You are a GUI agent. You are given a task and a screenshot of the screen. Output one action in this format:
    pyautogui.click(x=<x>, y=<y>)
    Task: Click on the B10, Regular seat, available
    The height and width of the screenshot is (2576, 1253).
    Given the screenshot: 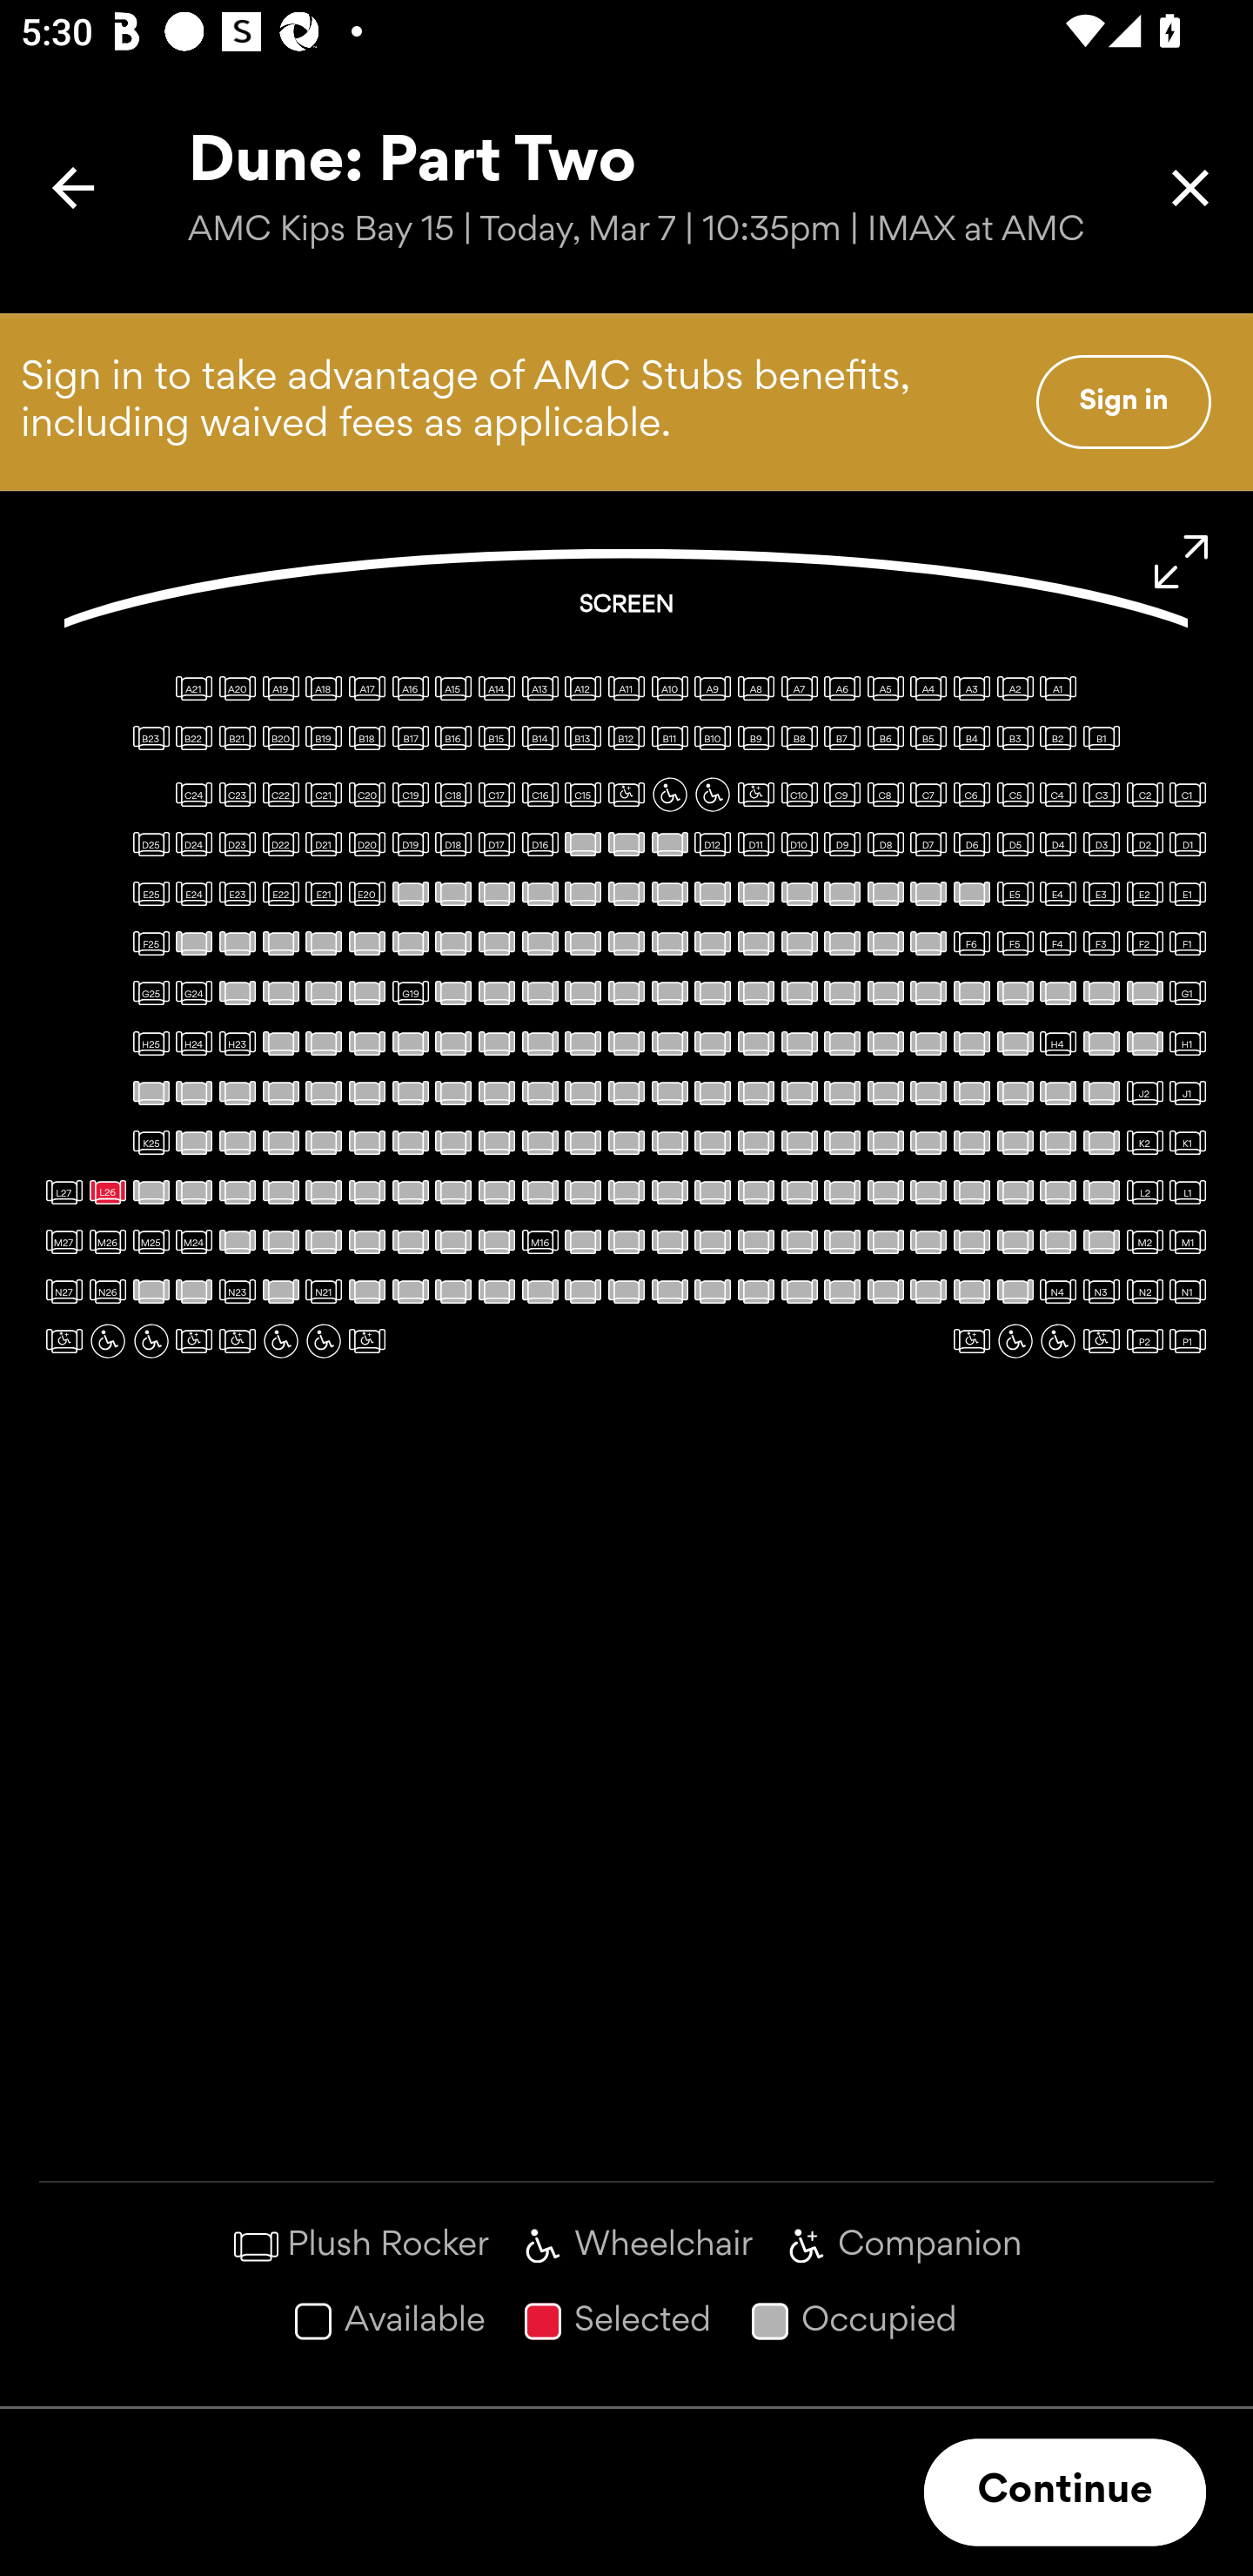 What is the action you would take?
    pyautogui.click(x=712, y=738)
    